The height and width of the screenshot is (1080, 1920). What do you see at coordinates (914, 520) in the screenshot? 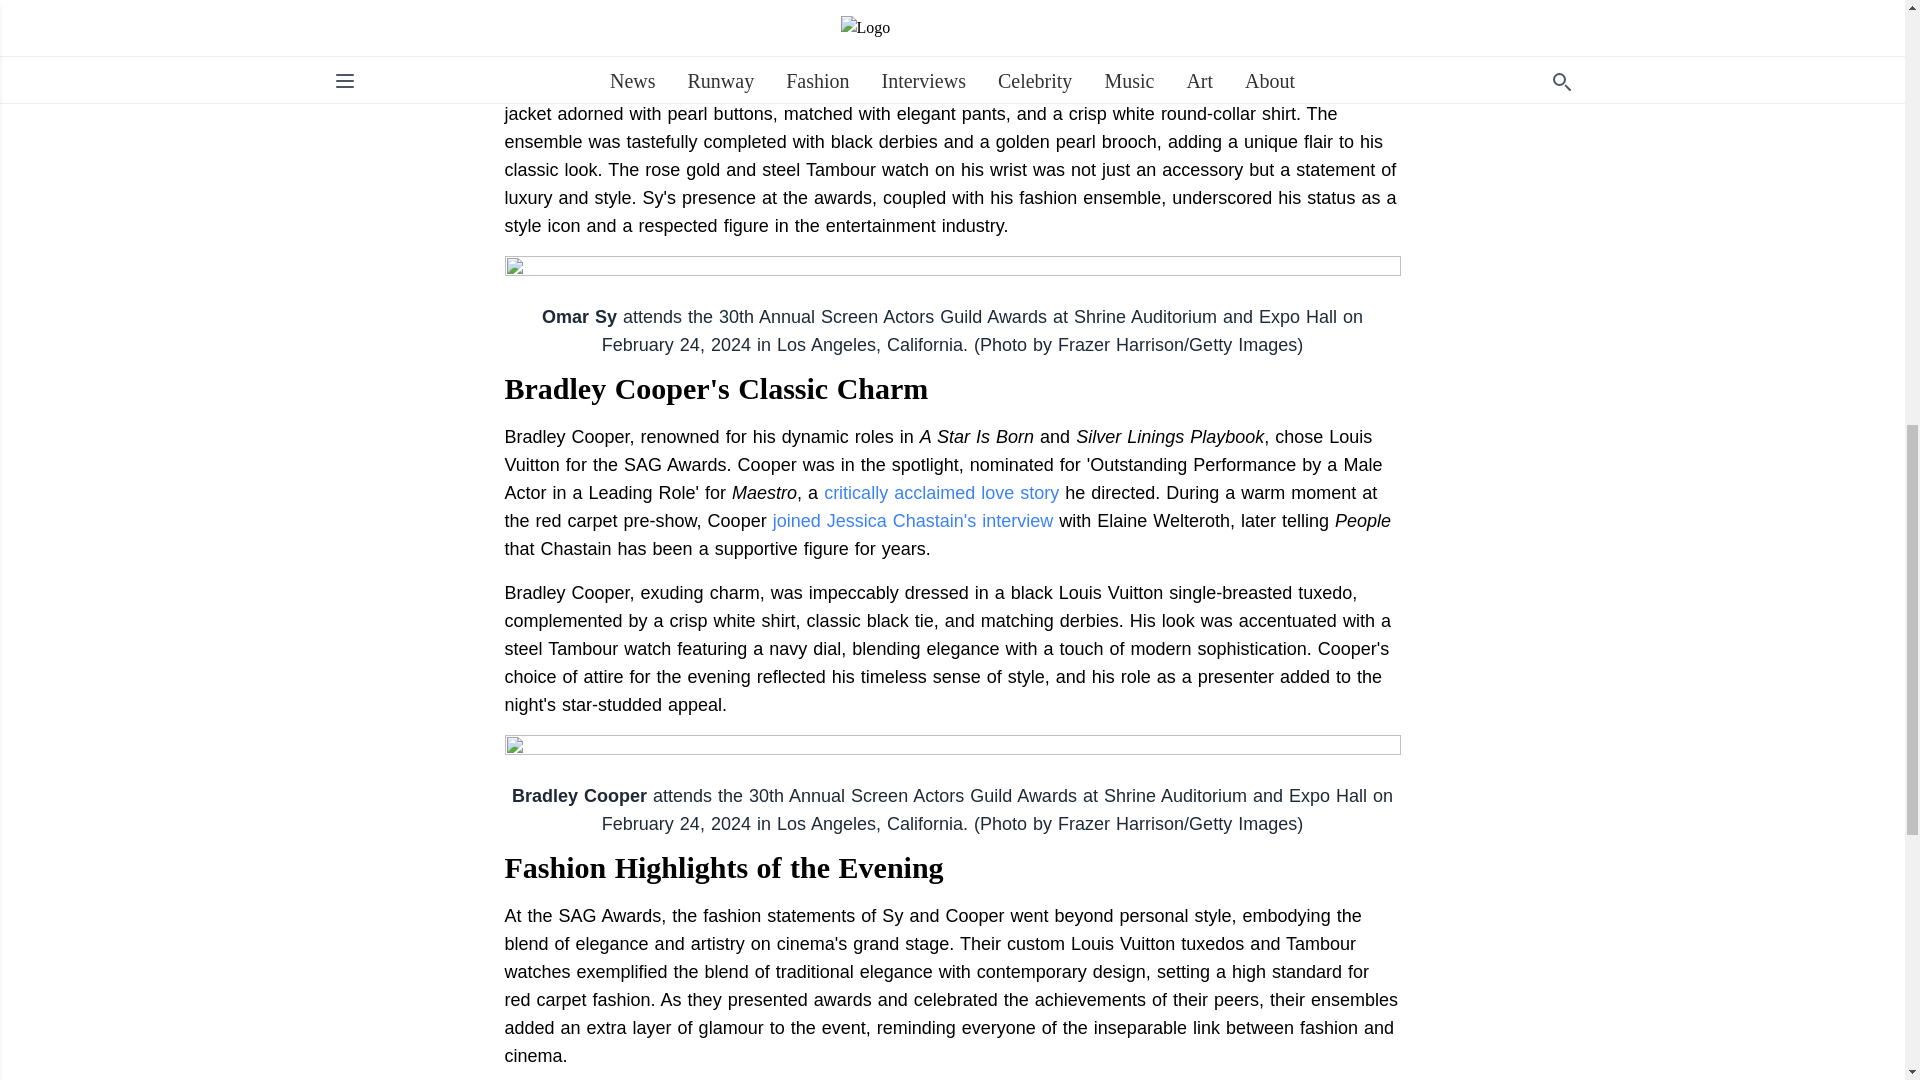
I see `joined Jessica Chastain's interview` at bounding box center [914, 520].